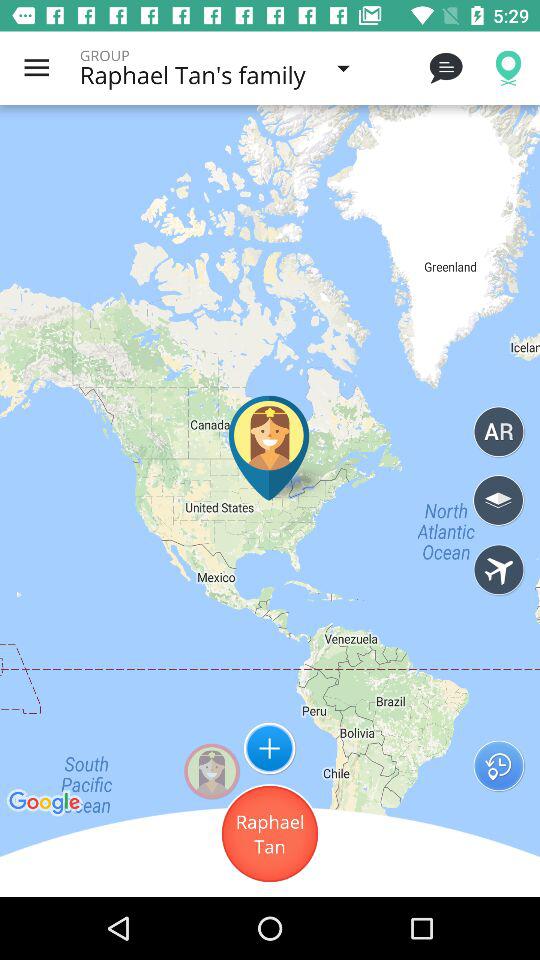  Describe the element at coordinates (36, 68) in the screenshot. I see `select the item next to the group icon` at that location.